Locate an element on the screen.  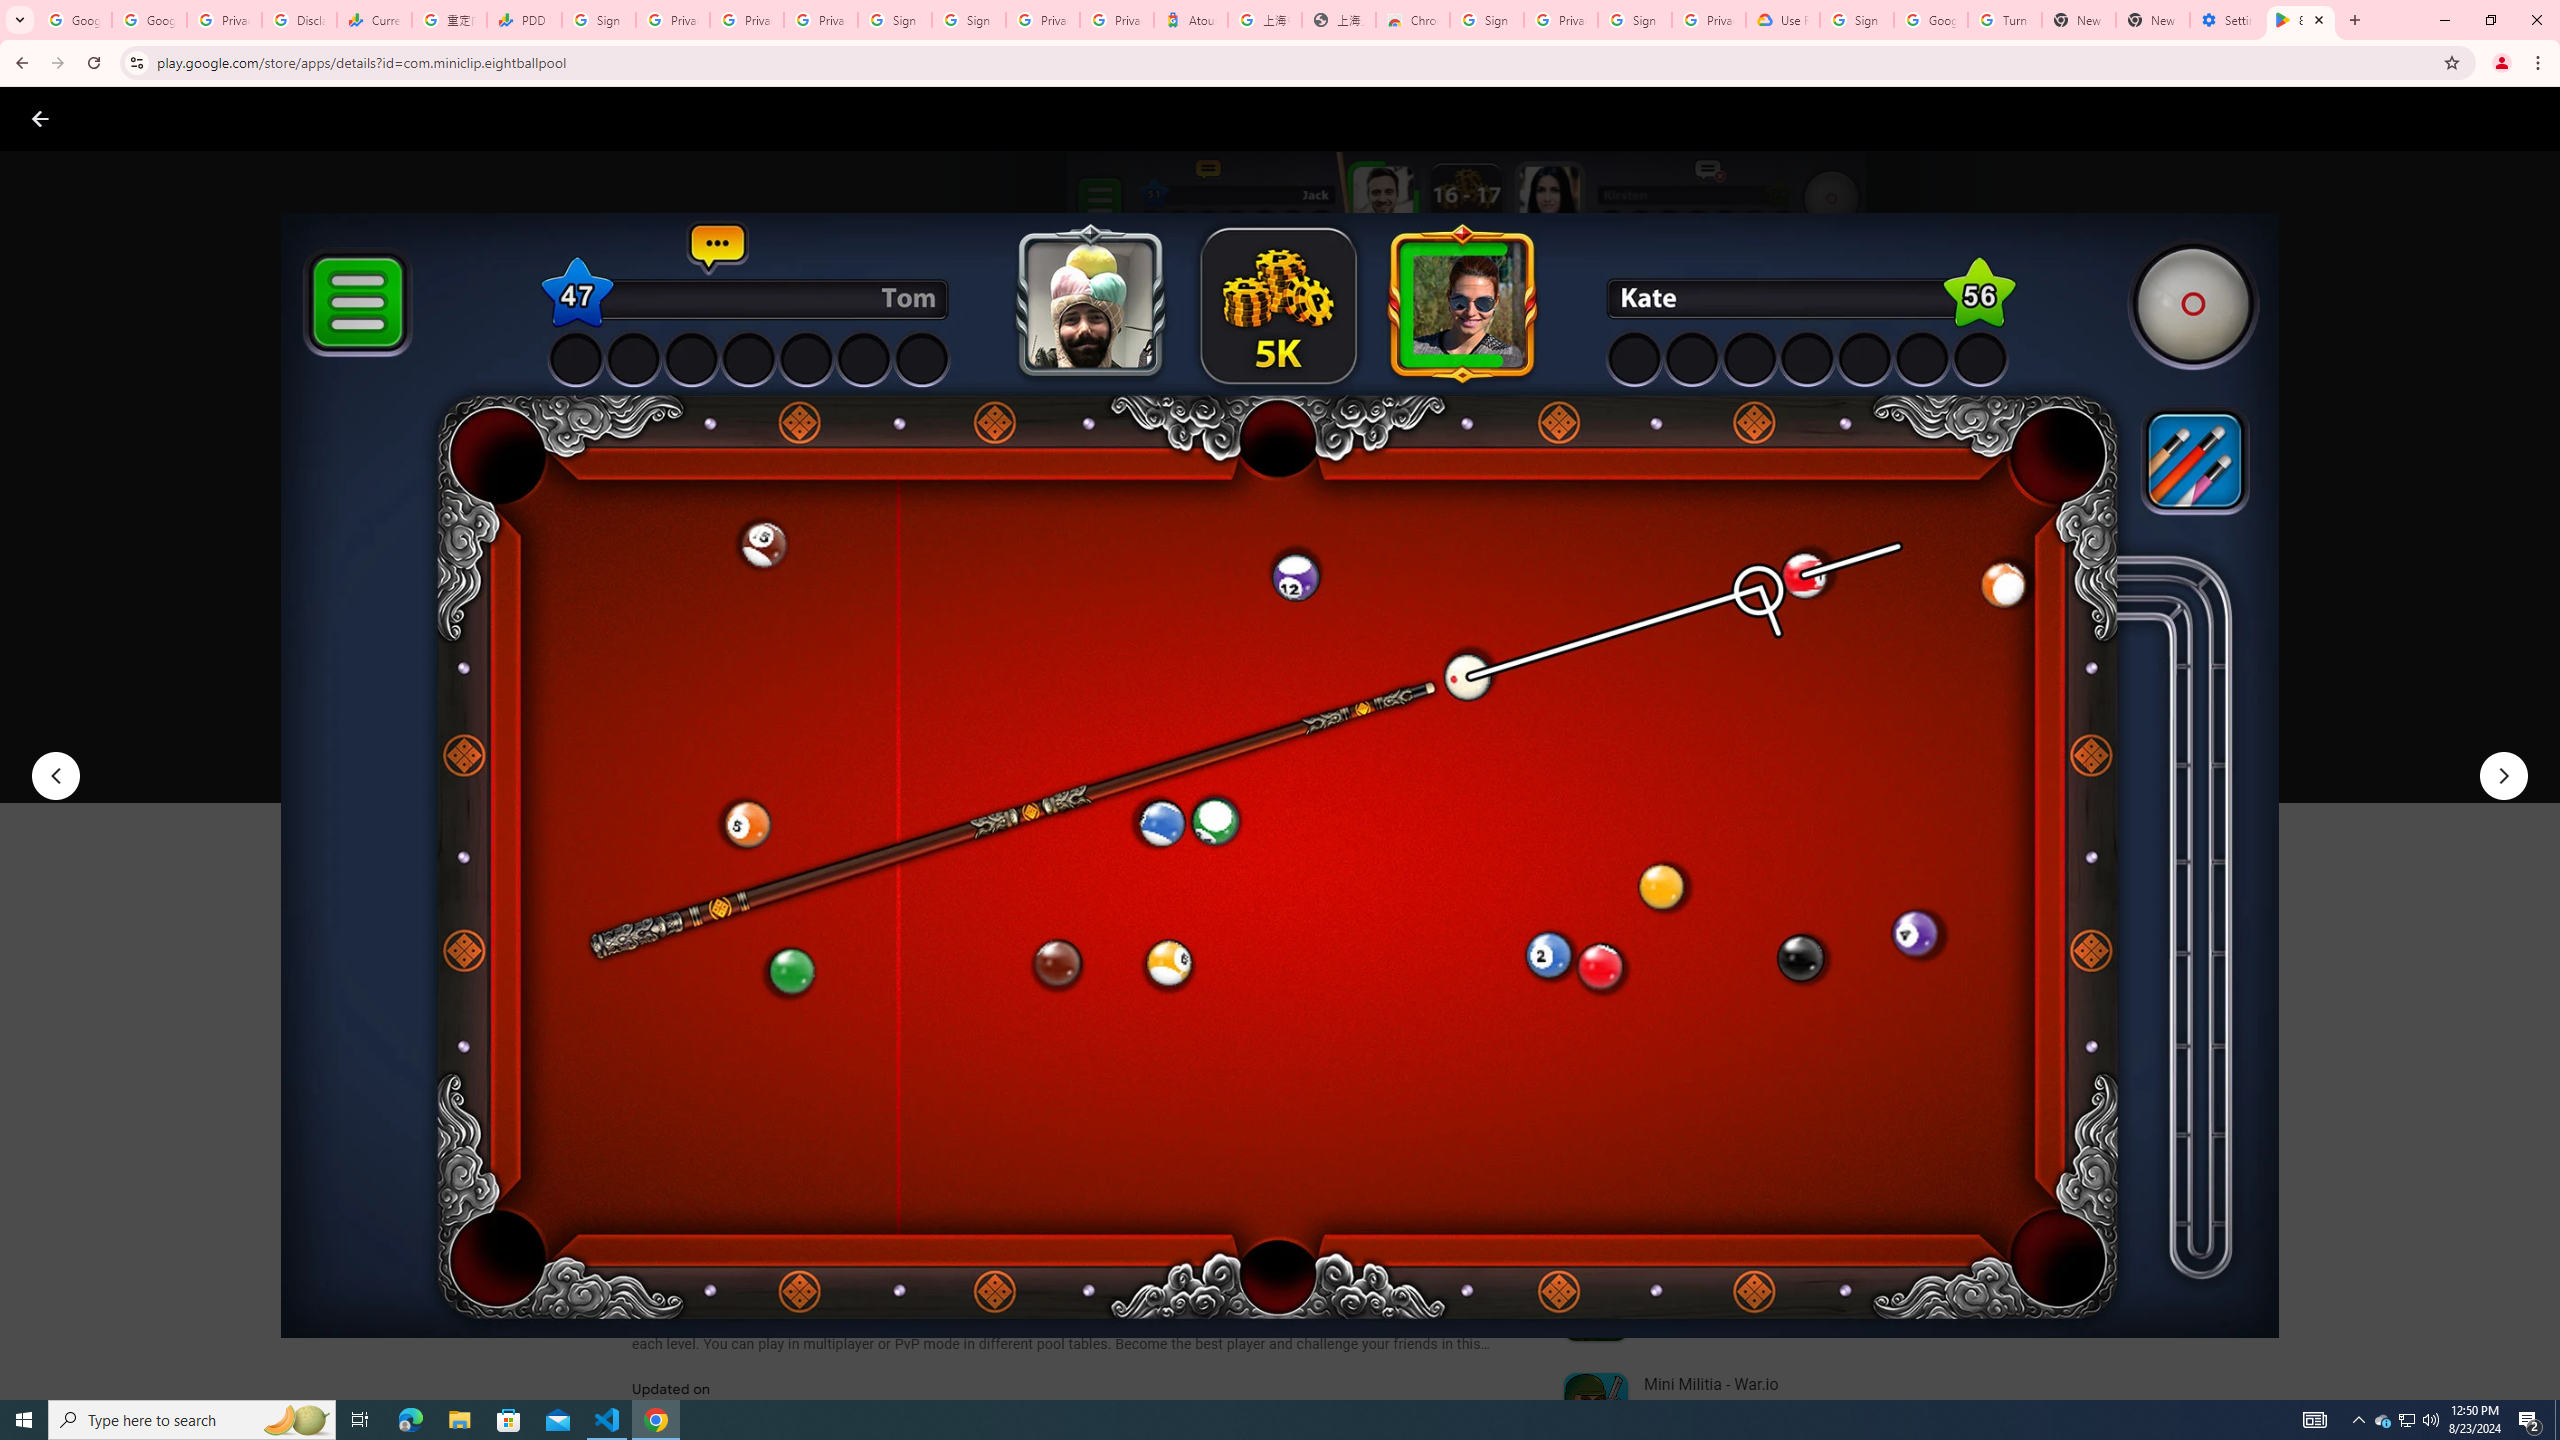
Settings - System is located at coordinates (2227, 20).